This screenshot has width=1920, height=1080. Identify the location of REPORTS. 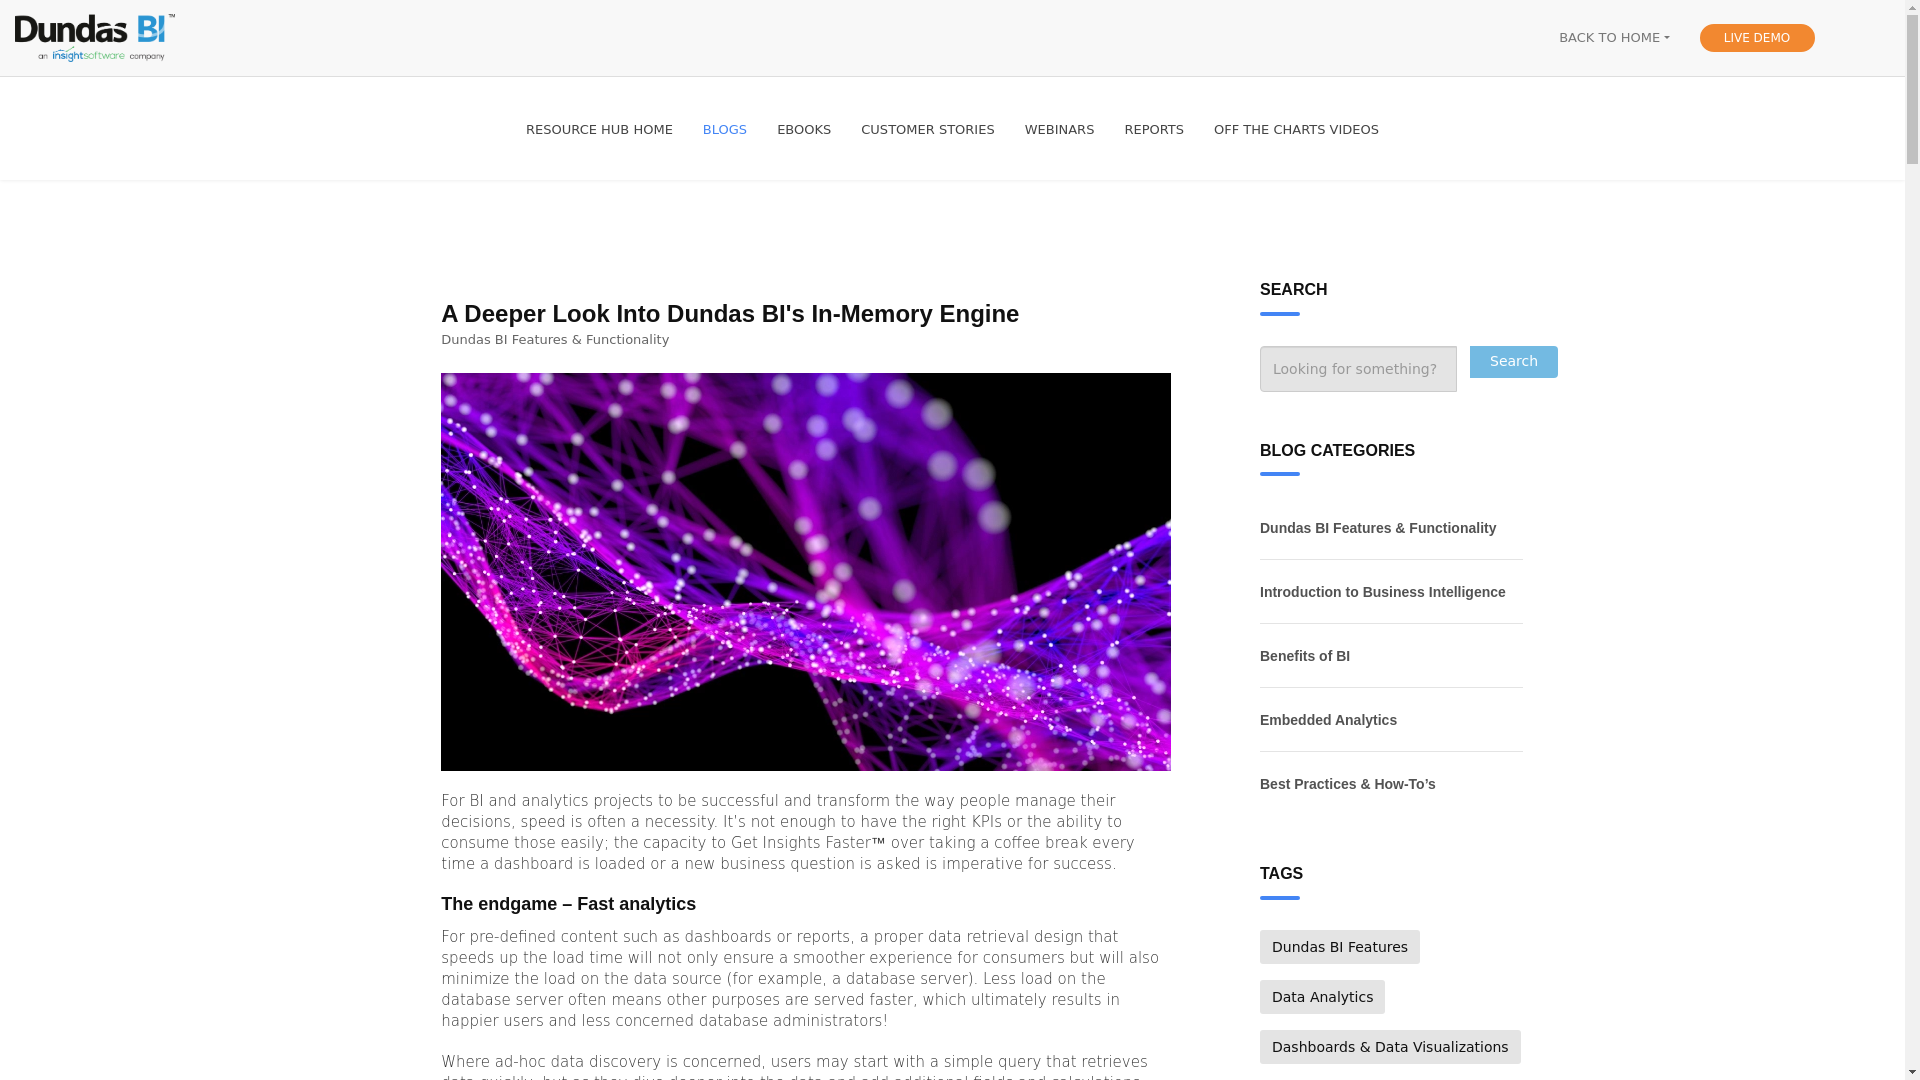
(1154, 130).